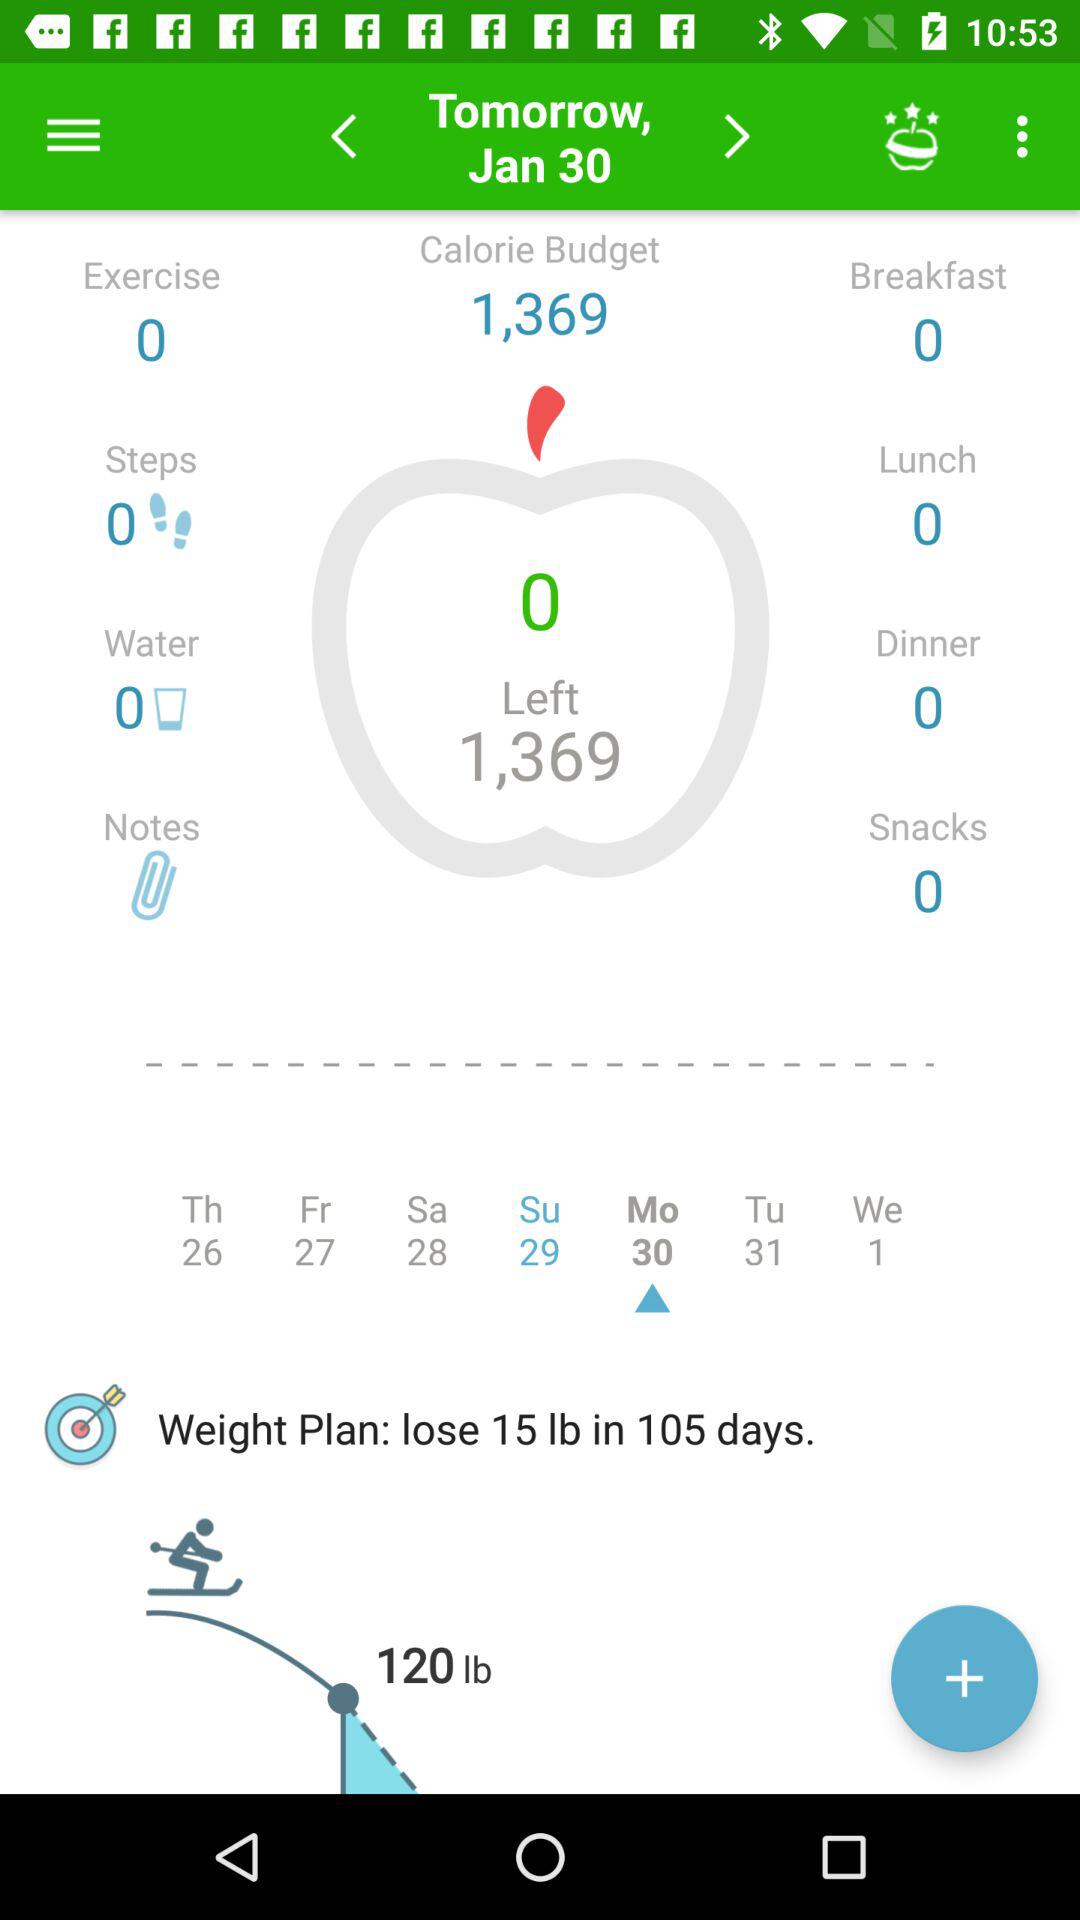 The width and height of the screenshot is (1080, 1920). I want to click on add data, so click(964, 1678).